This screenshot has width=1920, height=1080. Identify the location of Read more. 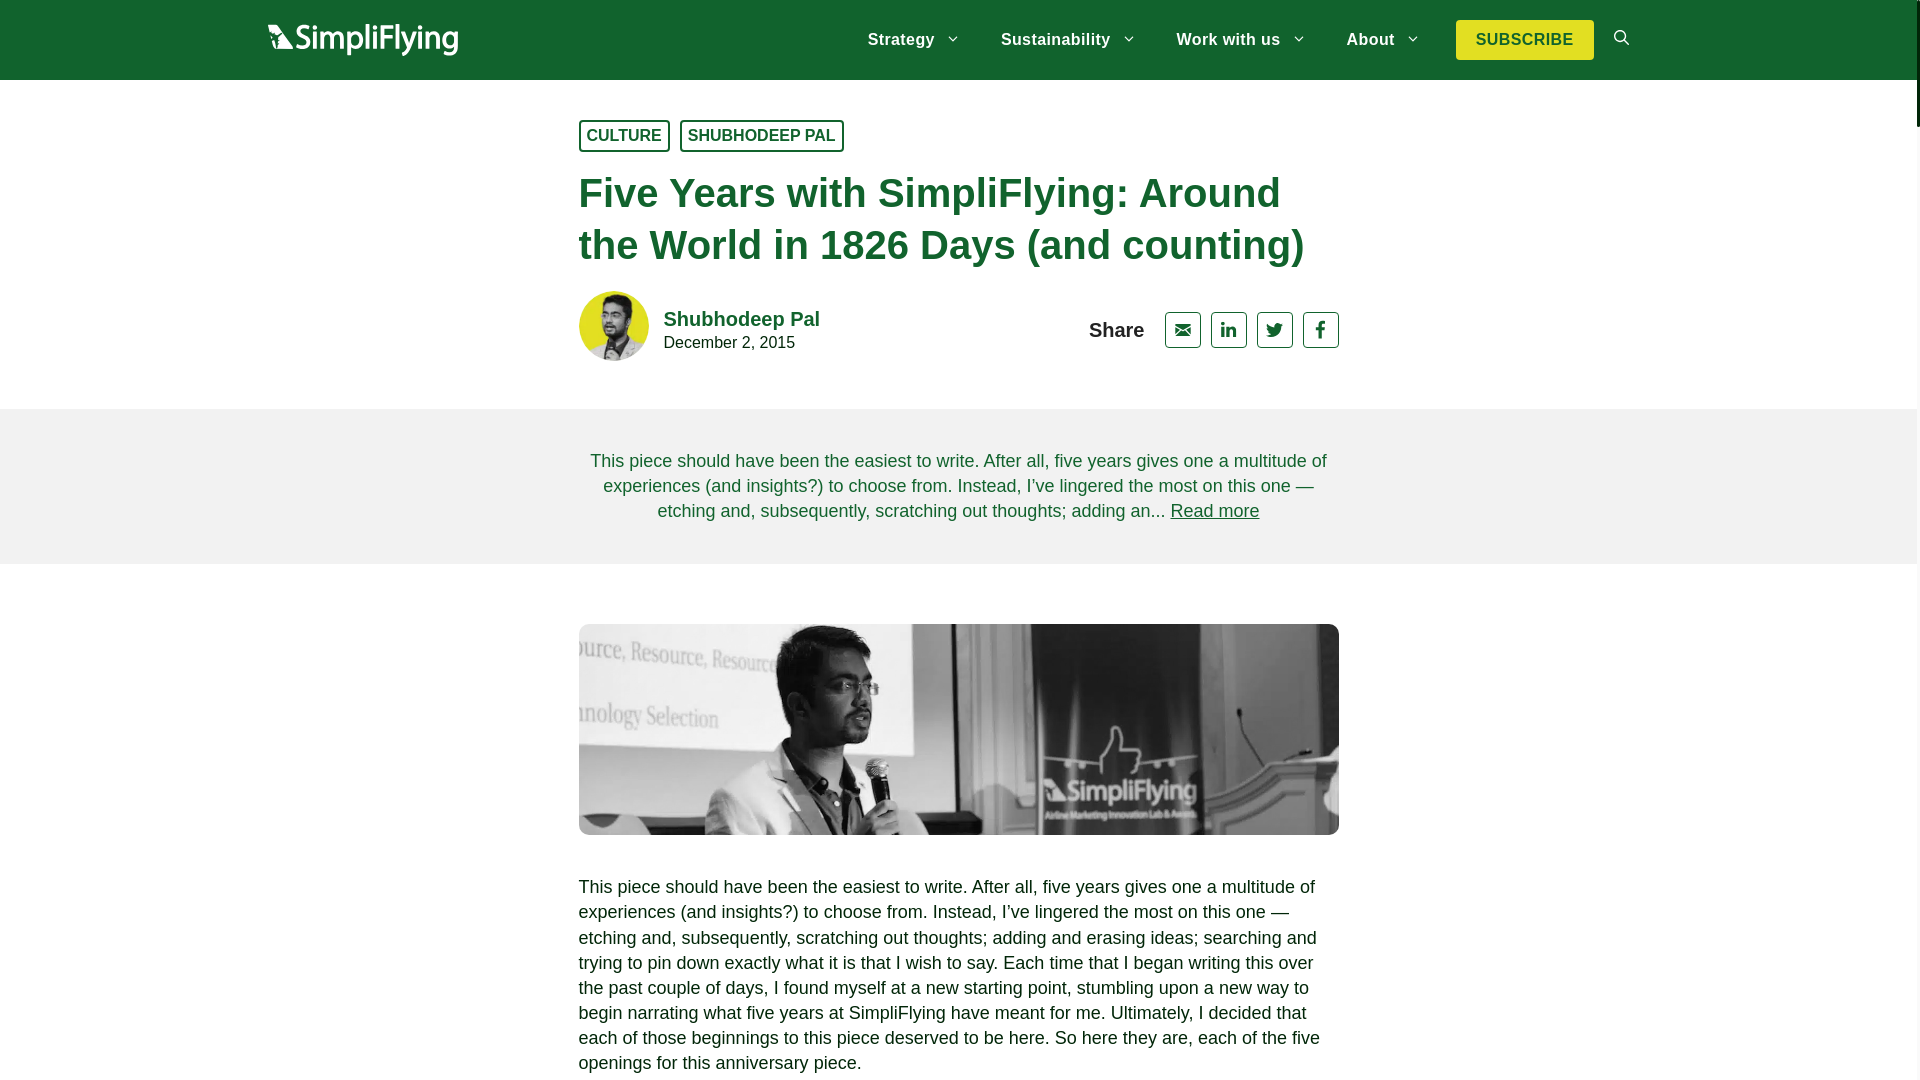
(1240, 40).